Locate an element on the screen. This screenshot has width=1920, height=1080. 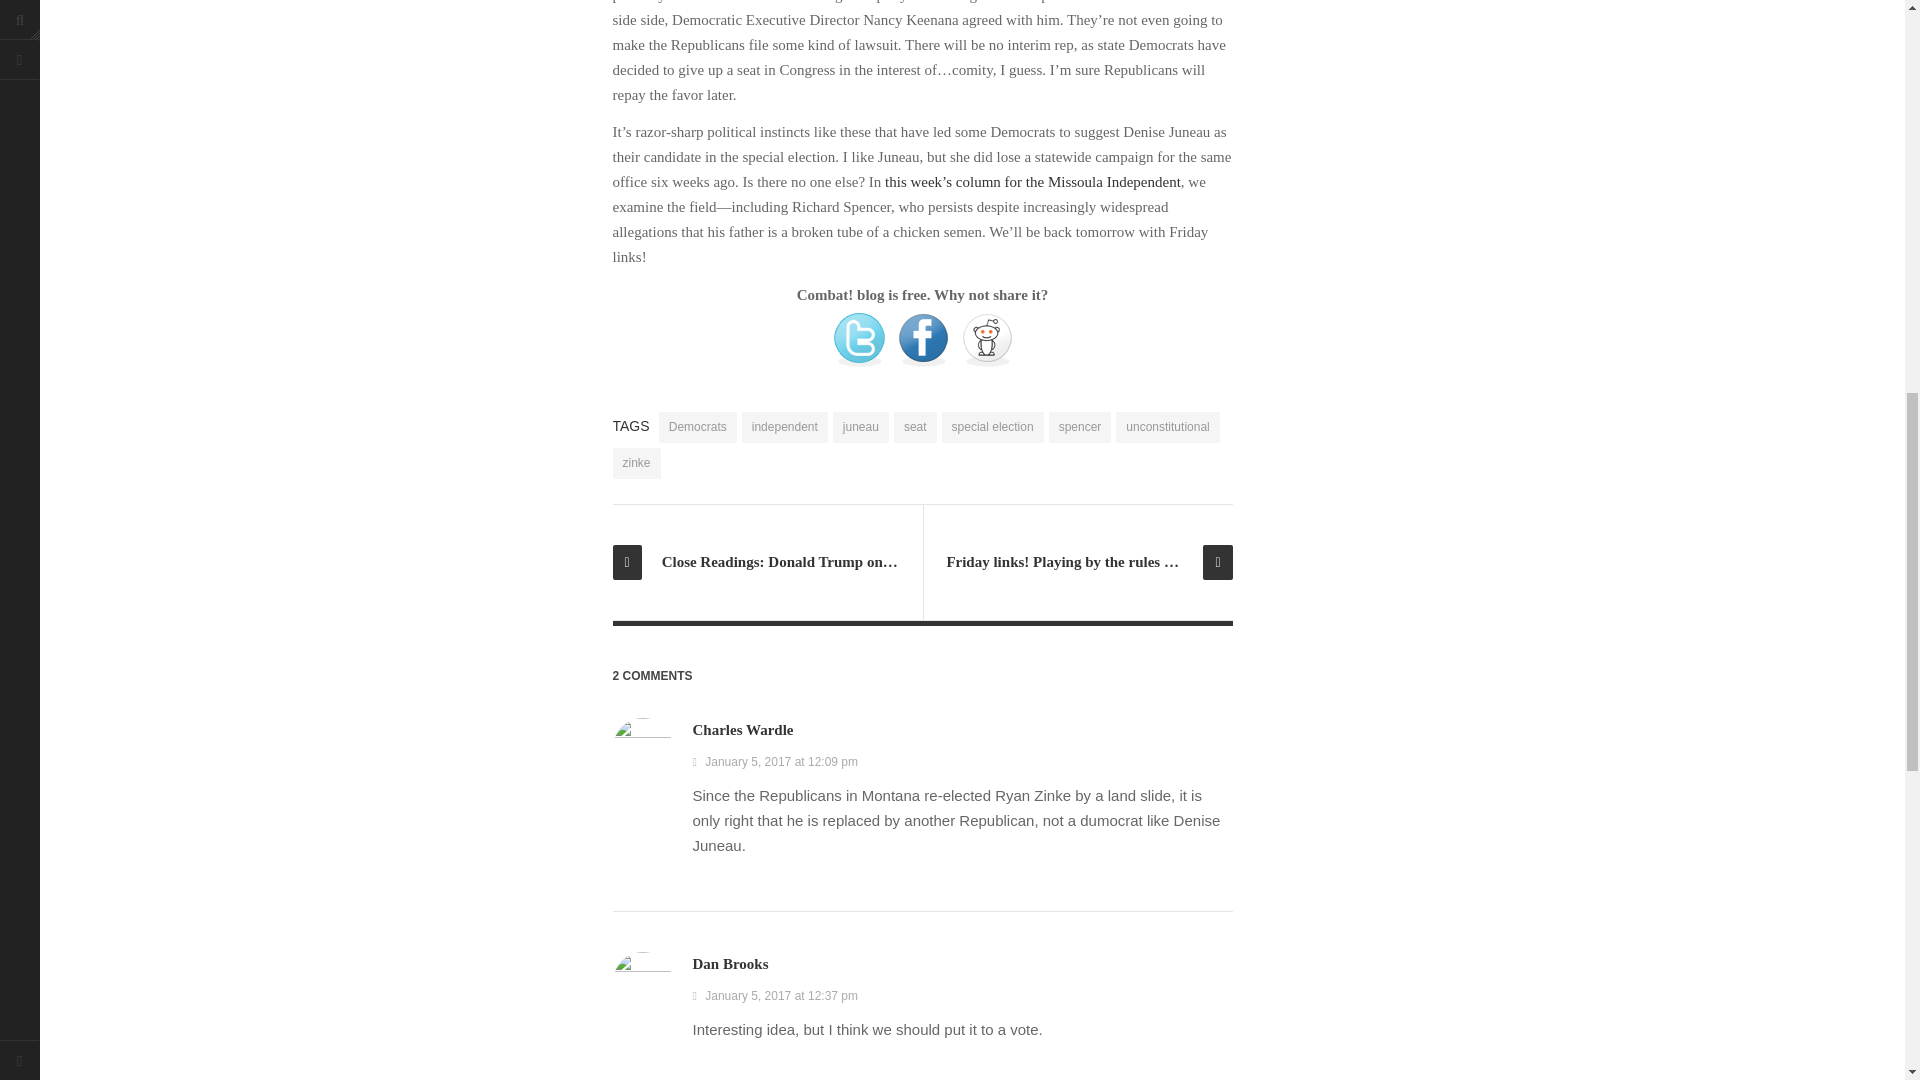
independent is located at coordinates (784, 426).